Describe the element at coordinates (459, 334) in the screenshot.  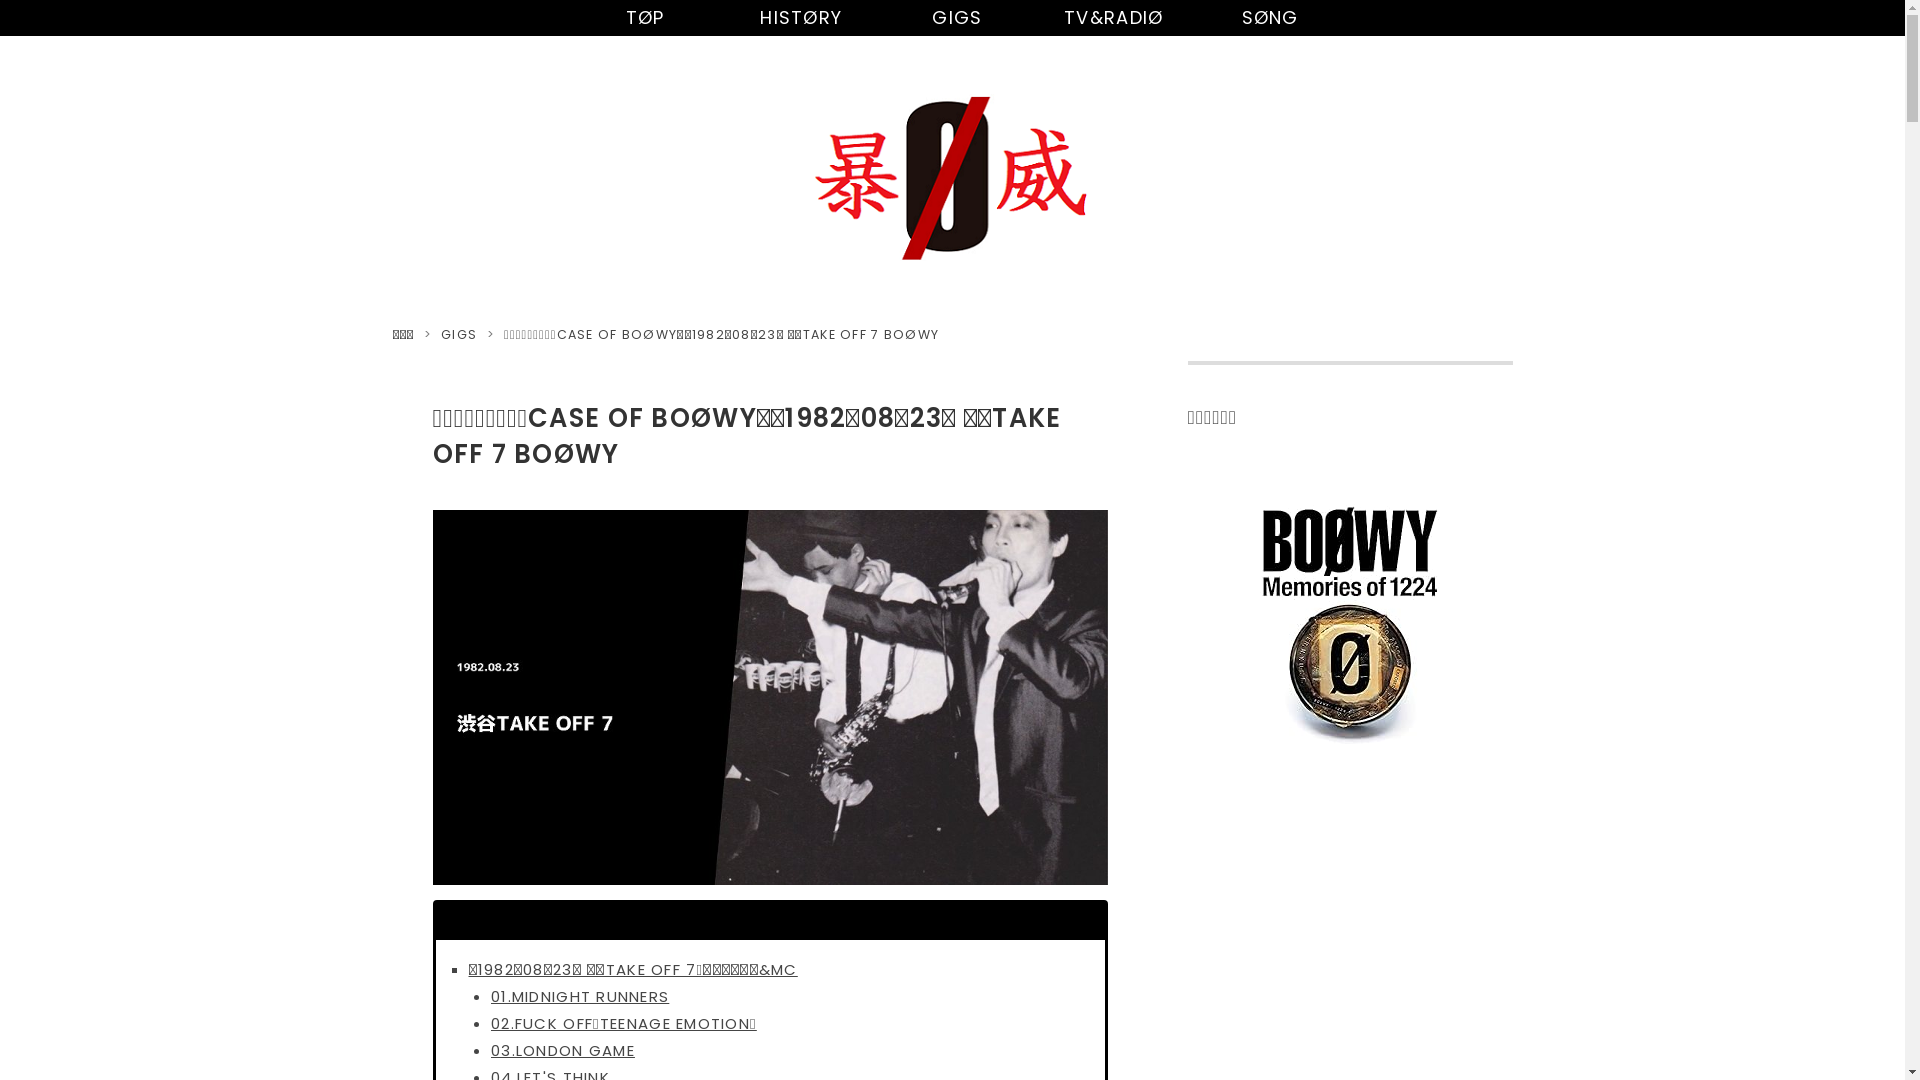
I see `GIGS` at that location.